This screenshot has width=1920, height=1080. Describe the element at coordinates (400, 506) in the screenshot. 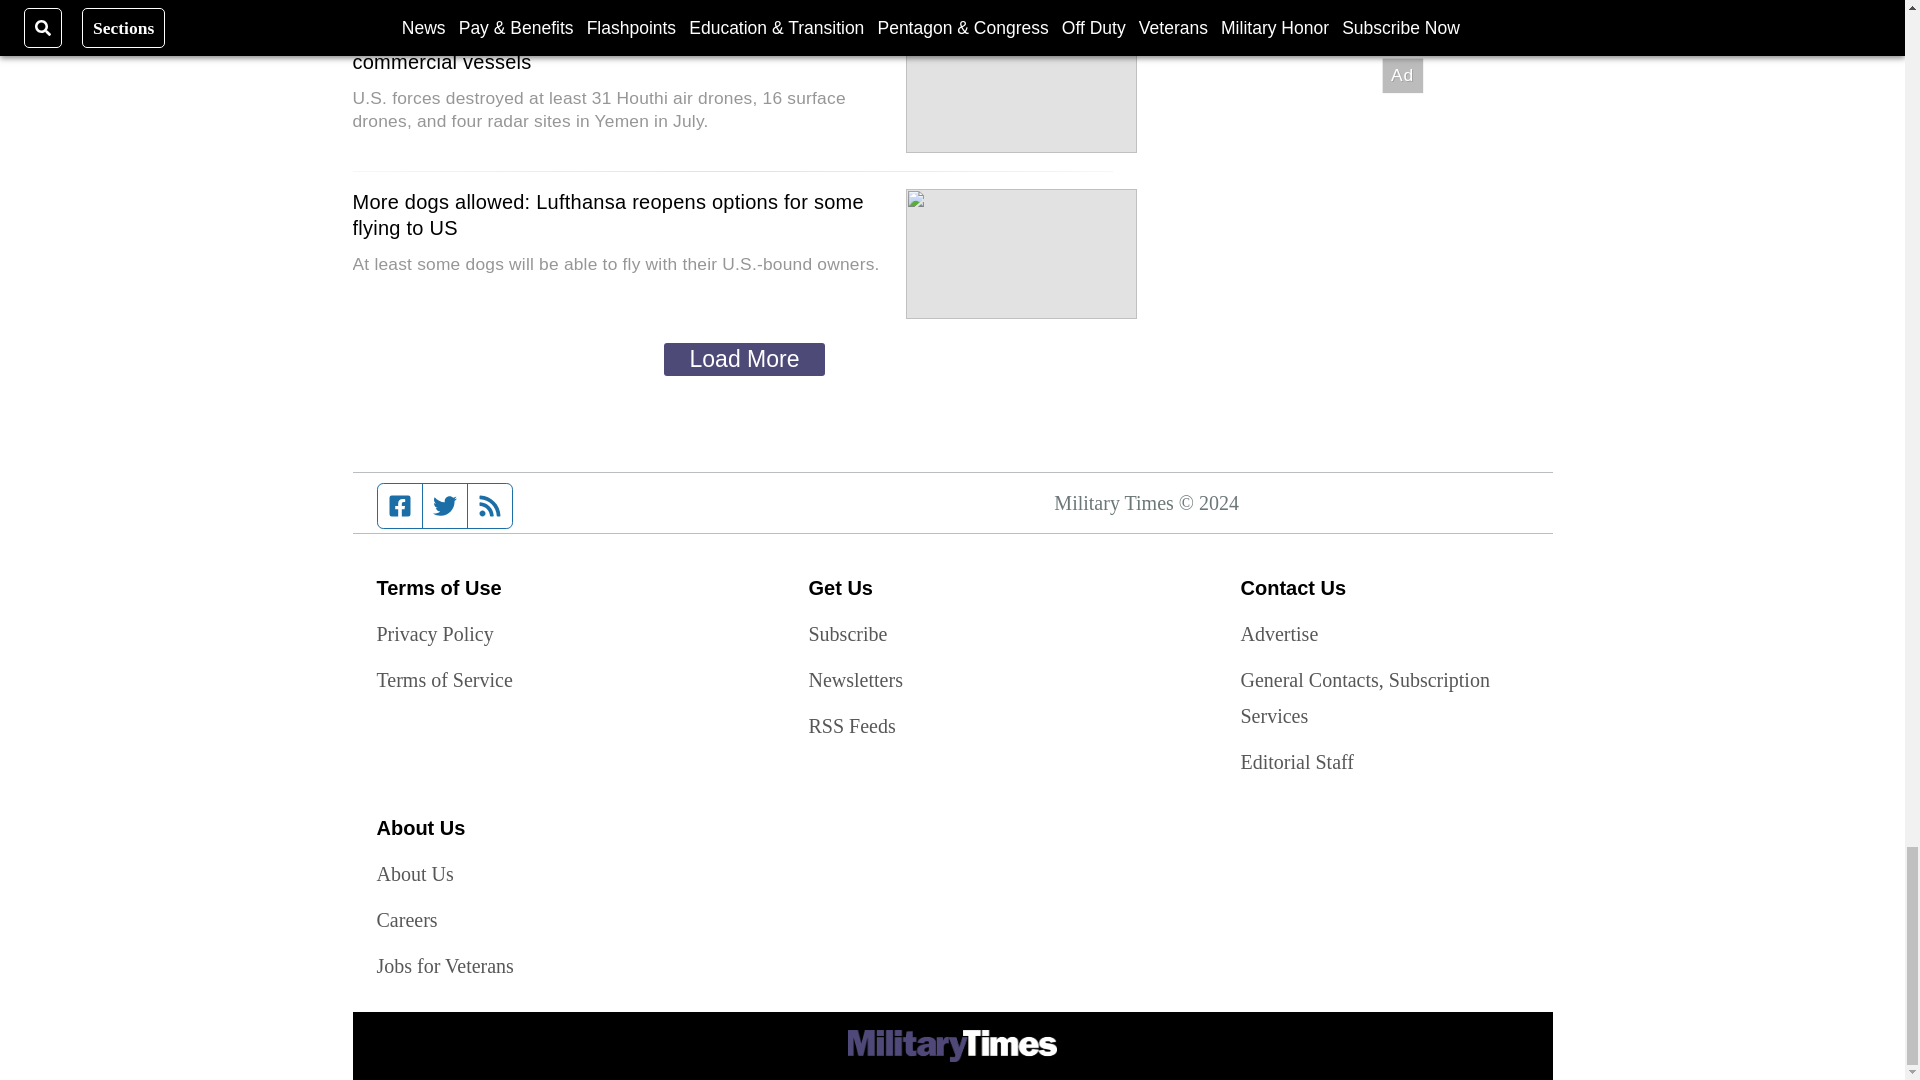

I see `Facebook page` at that location.